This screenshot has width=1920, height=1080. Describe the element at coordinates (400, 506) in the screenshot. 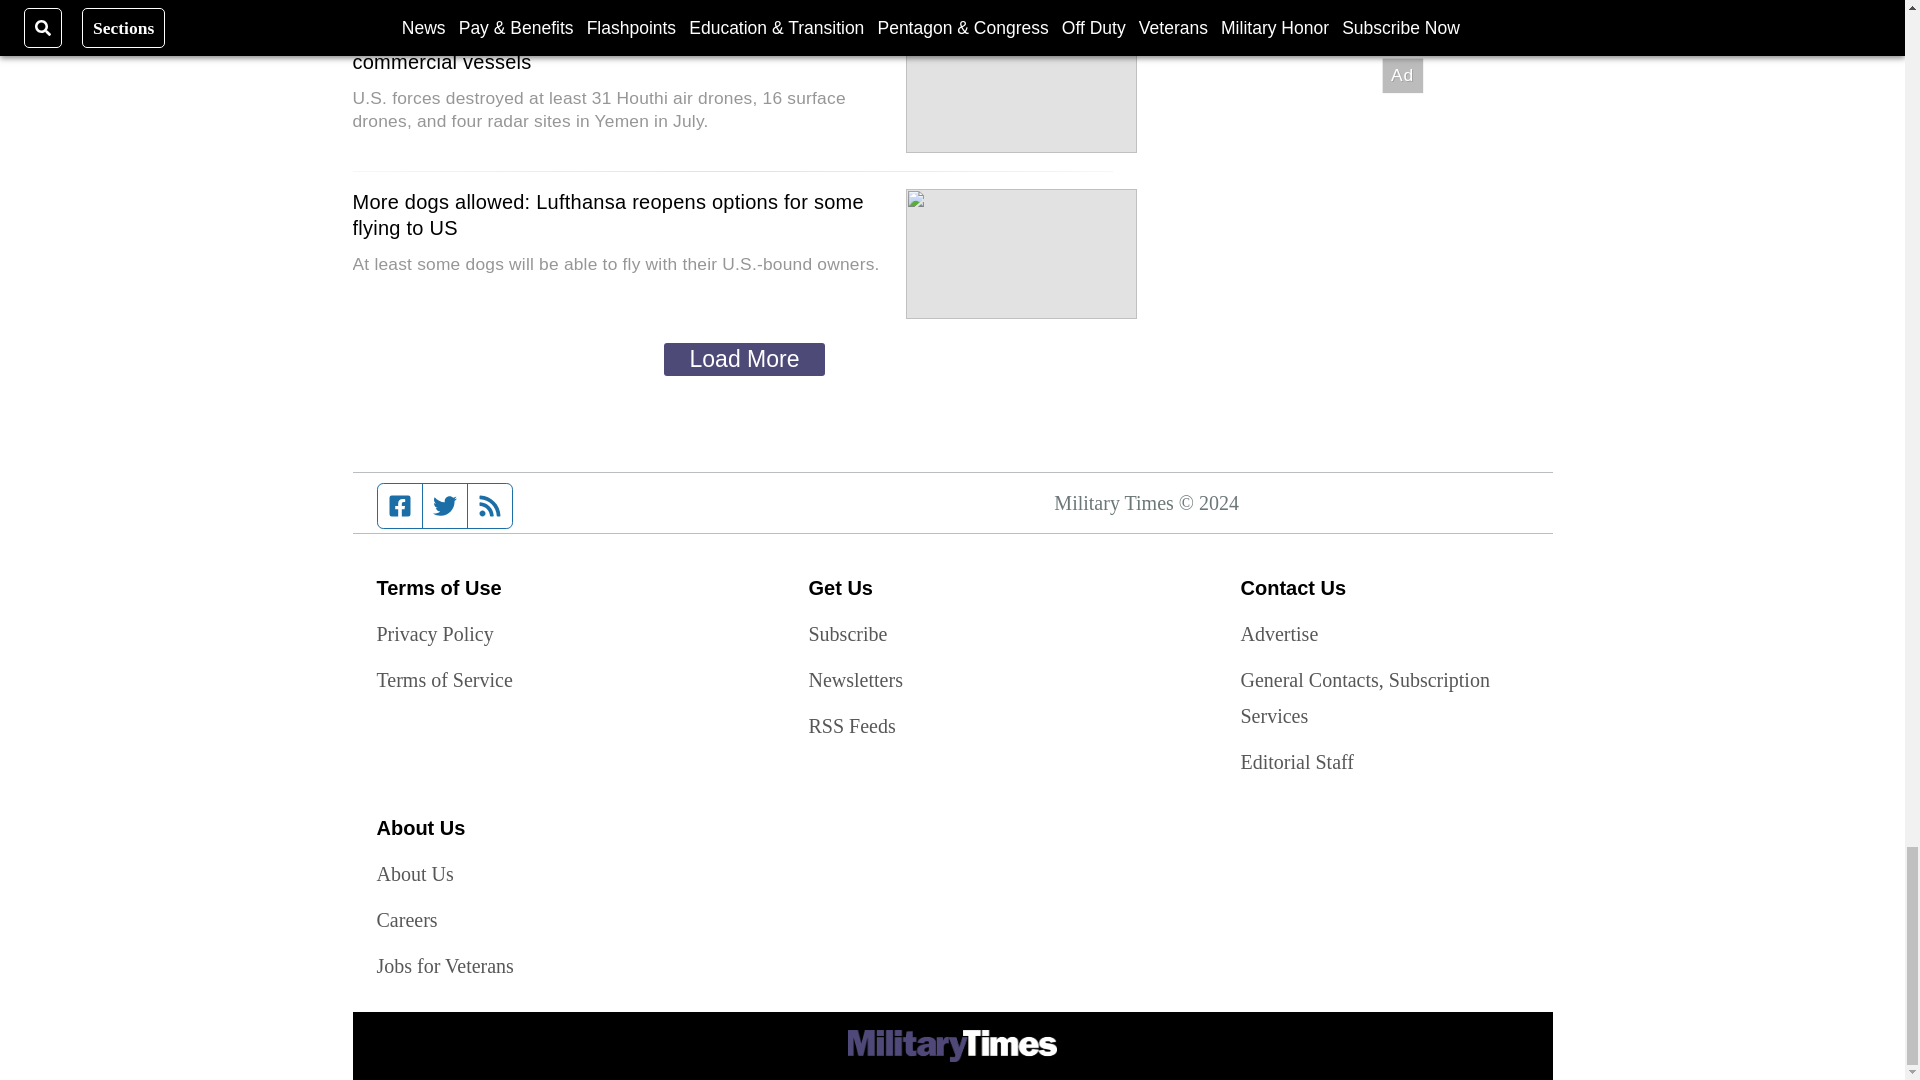

I see `Facebook page` at that location.